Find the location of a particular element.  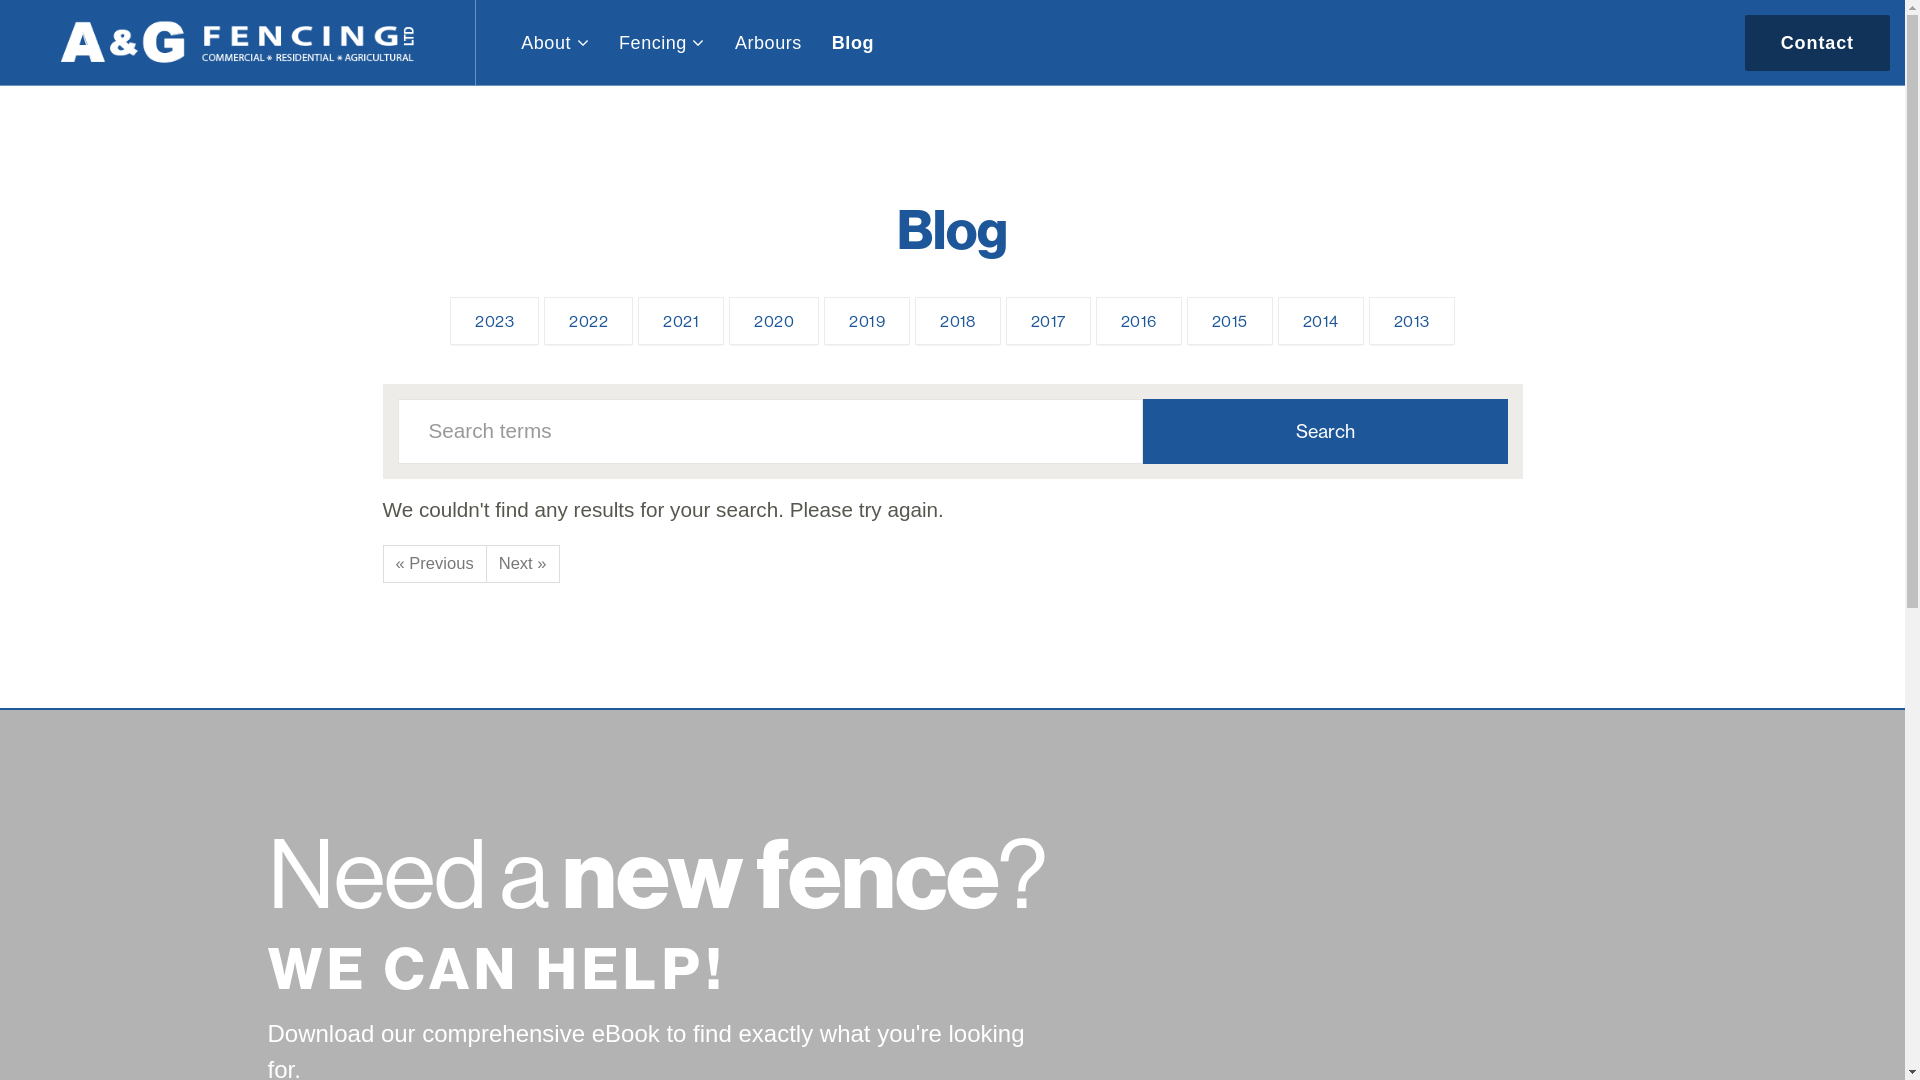

2022 is located at coordinates (588, 321).